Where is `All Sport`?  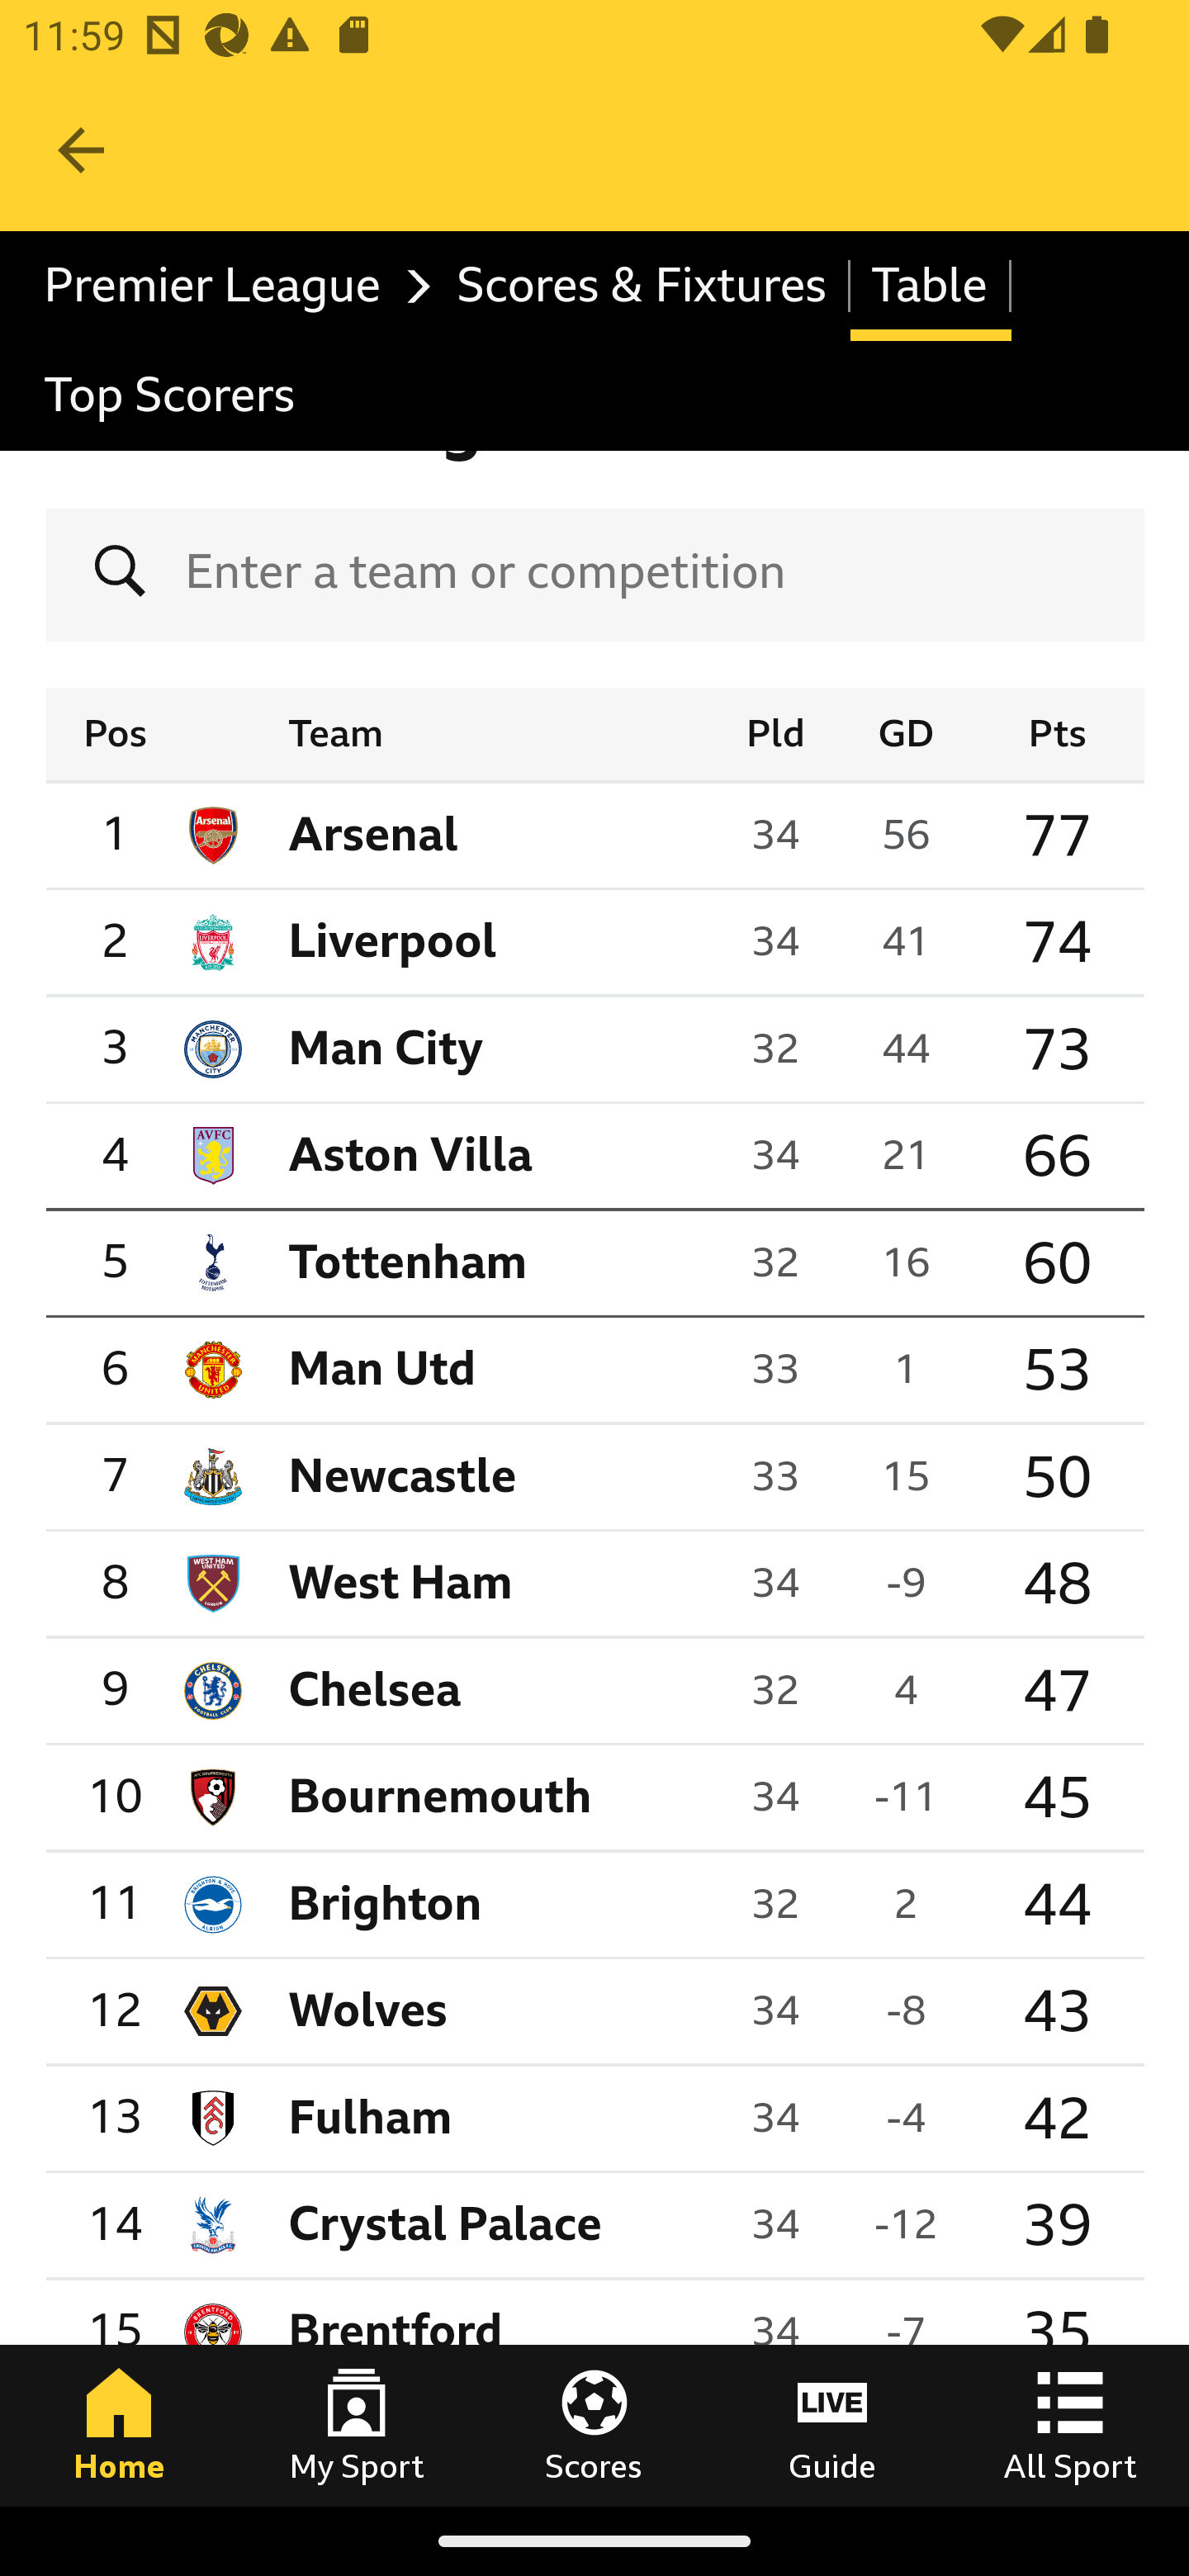
All Sport is located at coordinates (1070, 2425).